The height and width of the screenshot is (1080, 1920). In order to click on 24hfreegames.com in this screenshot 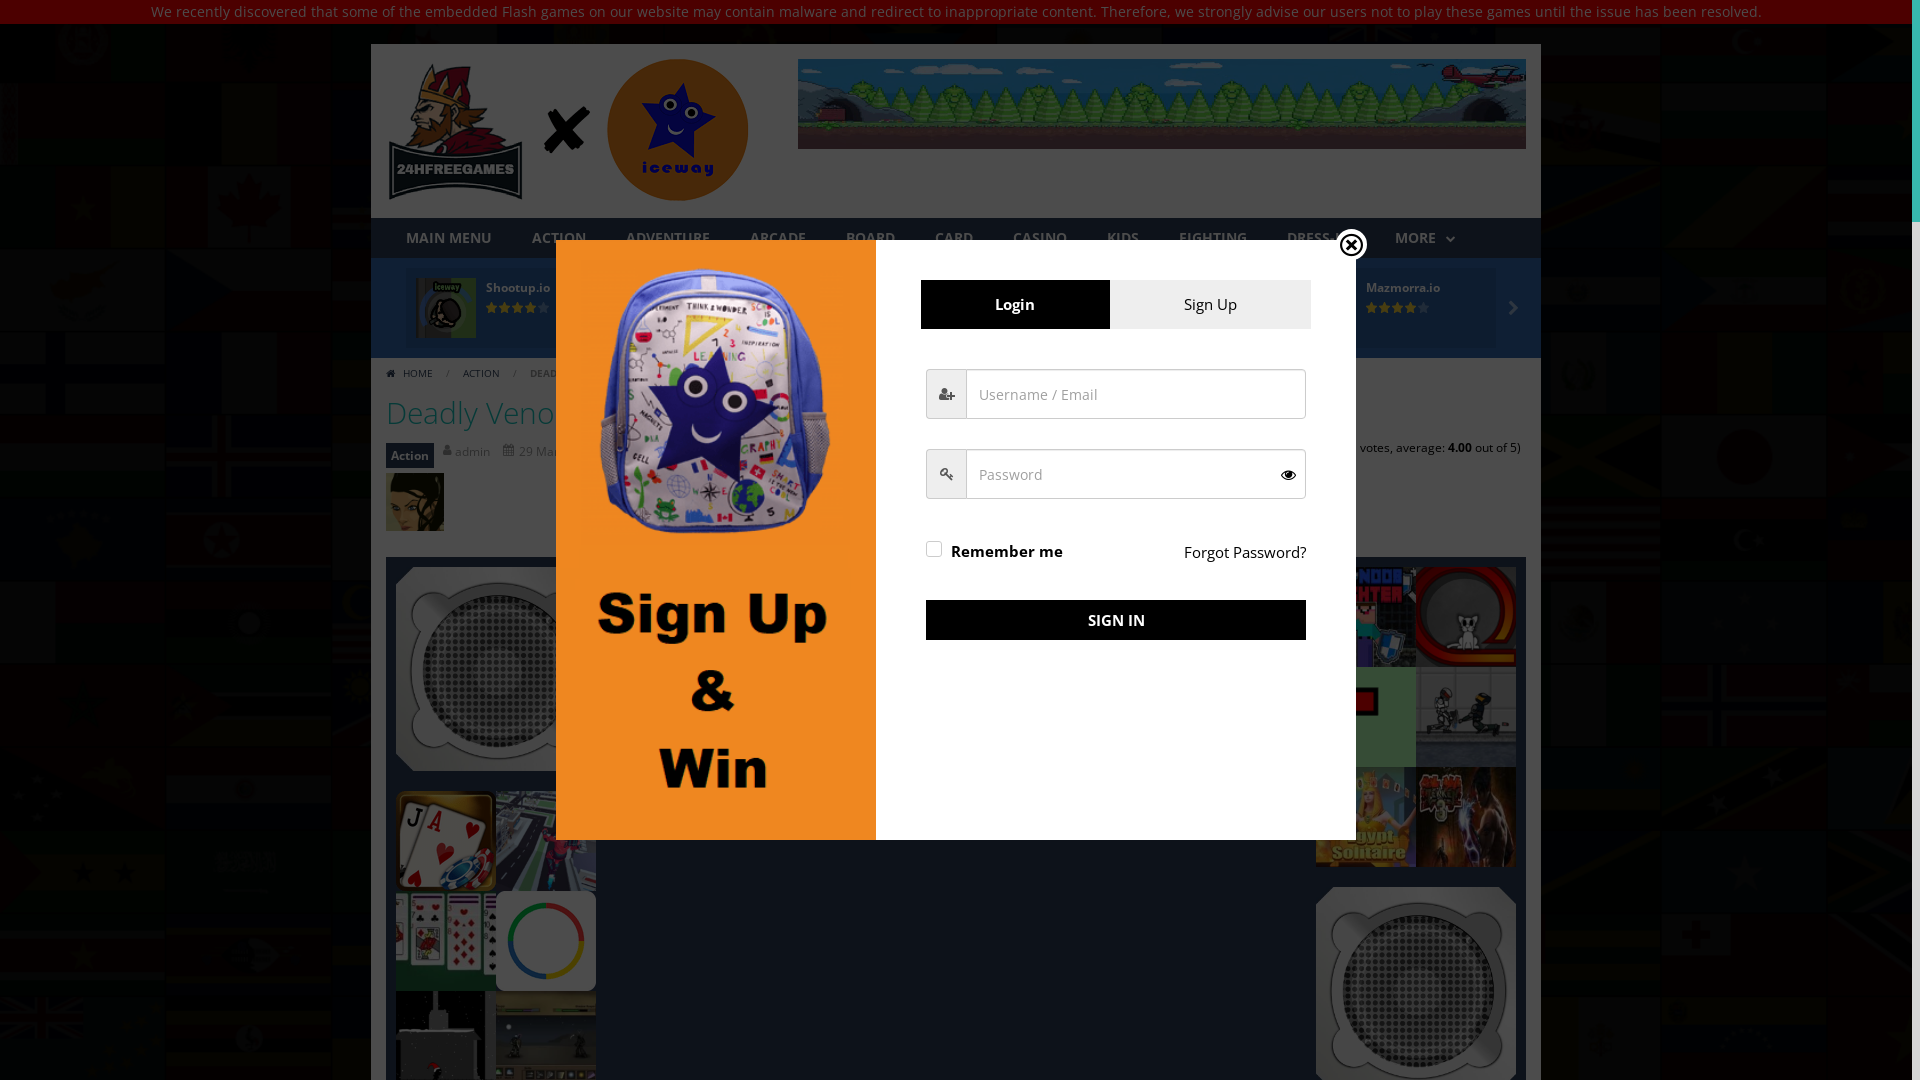, I will do `click(568, 130)`.